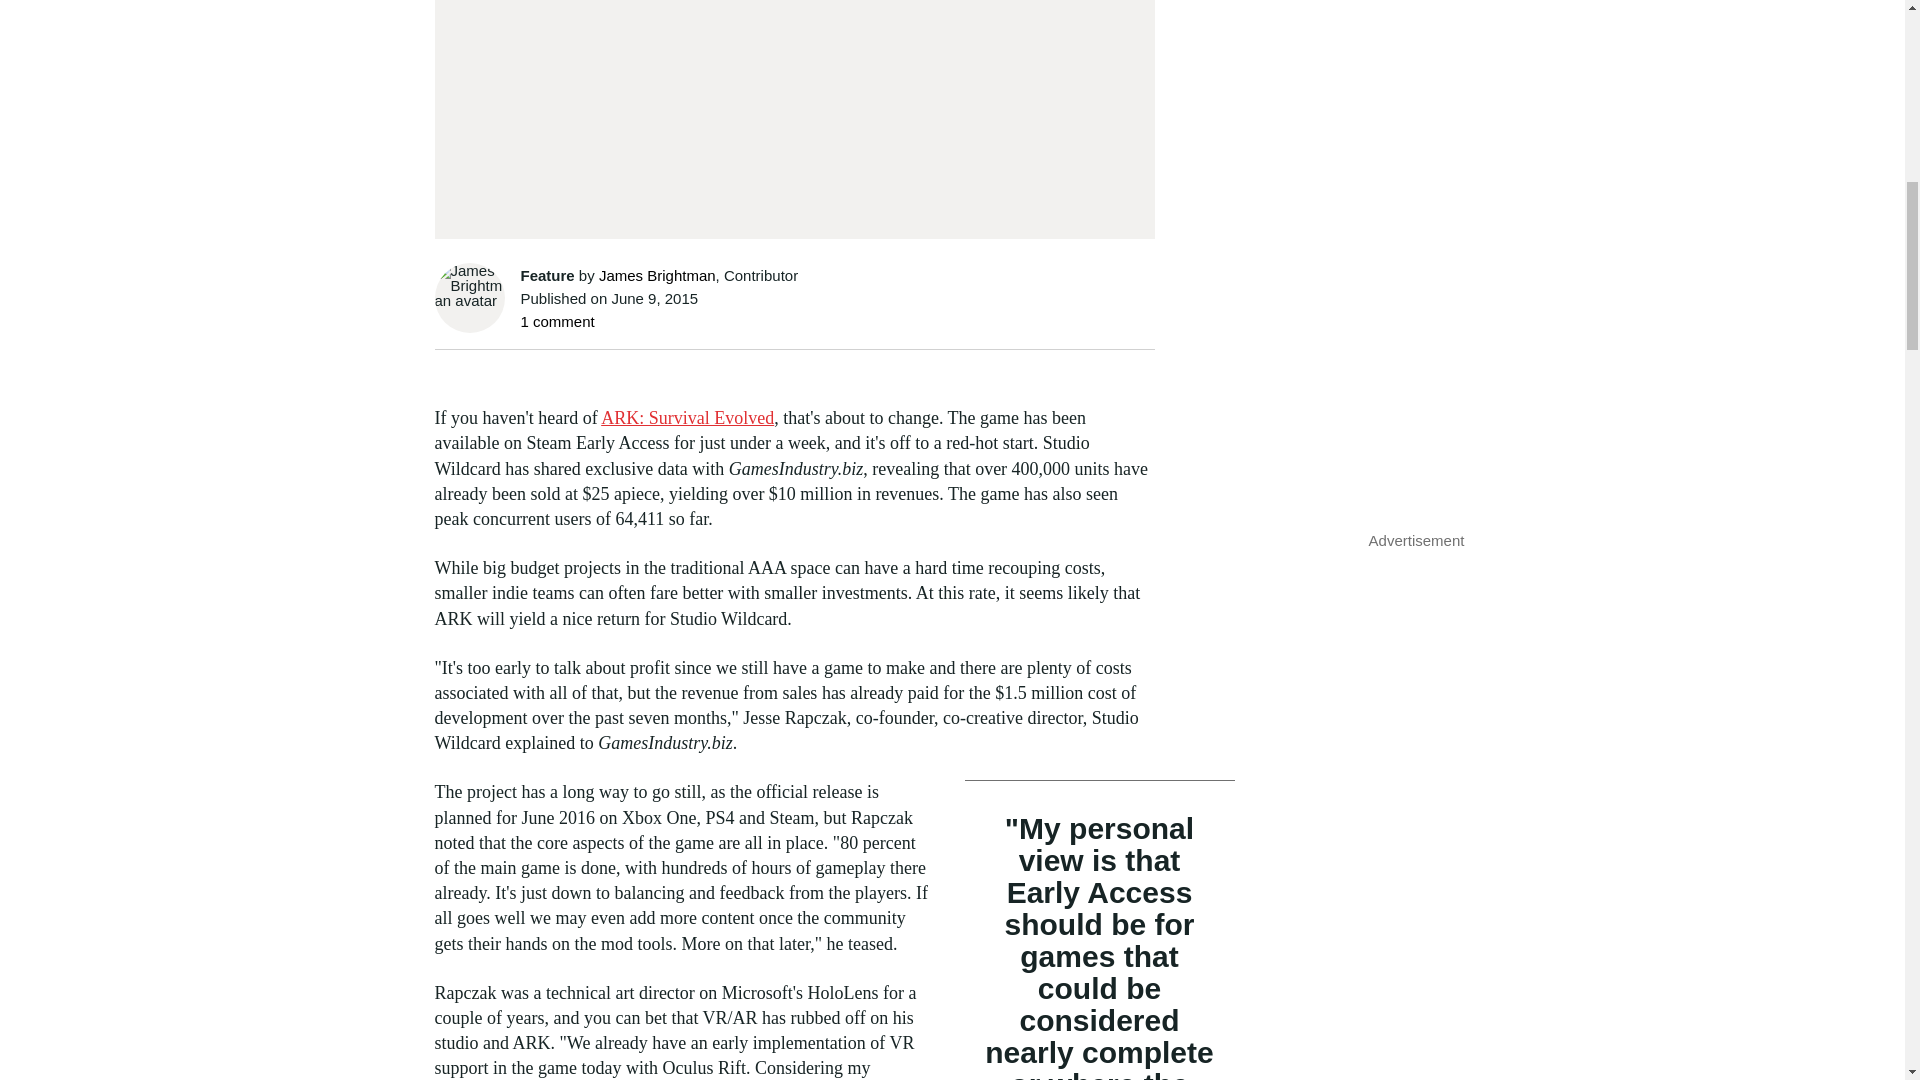 This screenshot has height=1080, width=1920. What do you see at coordinates (556, 322) in the screenshot?
I see `1 comment` at bounding box center [556, 322].